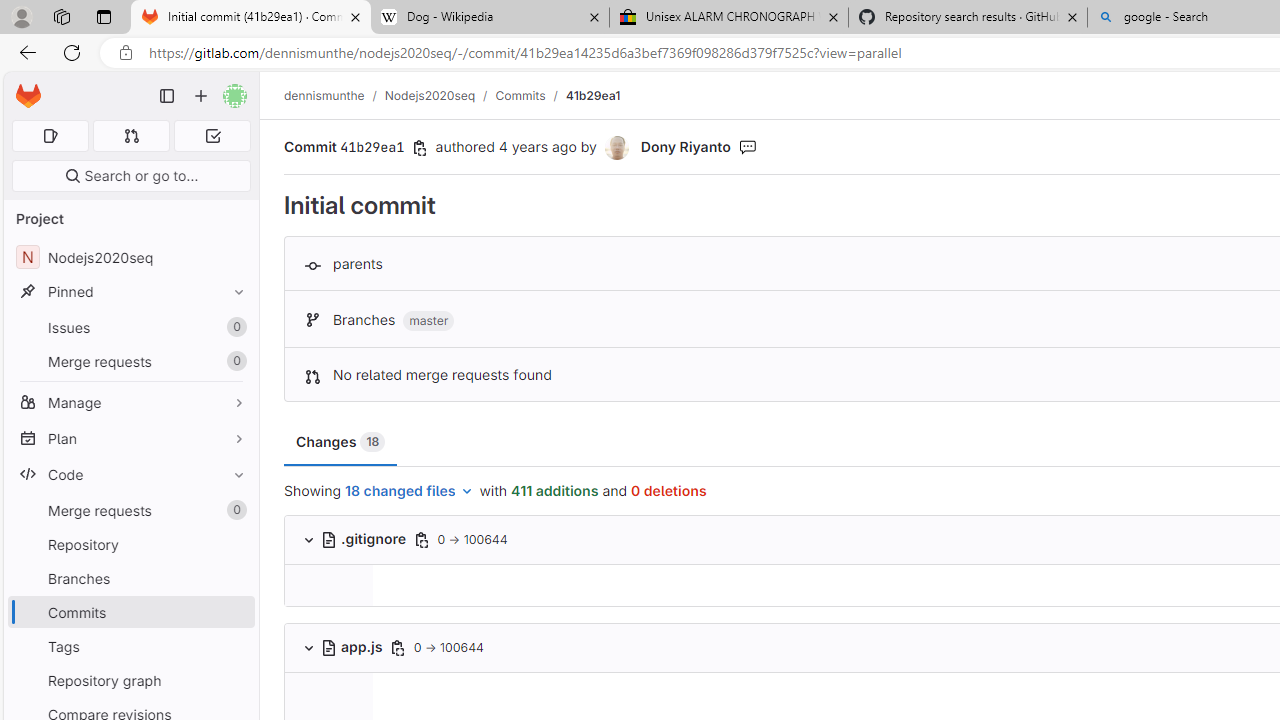 The image size is (1280, 720). Describe the element at coordinates (420, 148) in the screenshot. I see `Copy commit SHA` at that location.